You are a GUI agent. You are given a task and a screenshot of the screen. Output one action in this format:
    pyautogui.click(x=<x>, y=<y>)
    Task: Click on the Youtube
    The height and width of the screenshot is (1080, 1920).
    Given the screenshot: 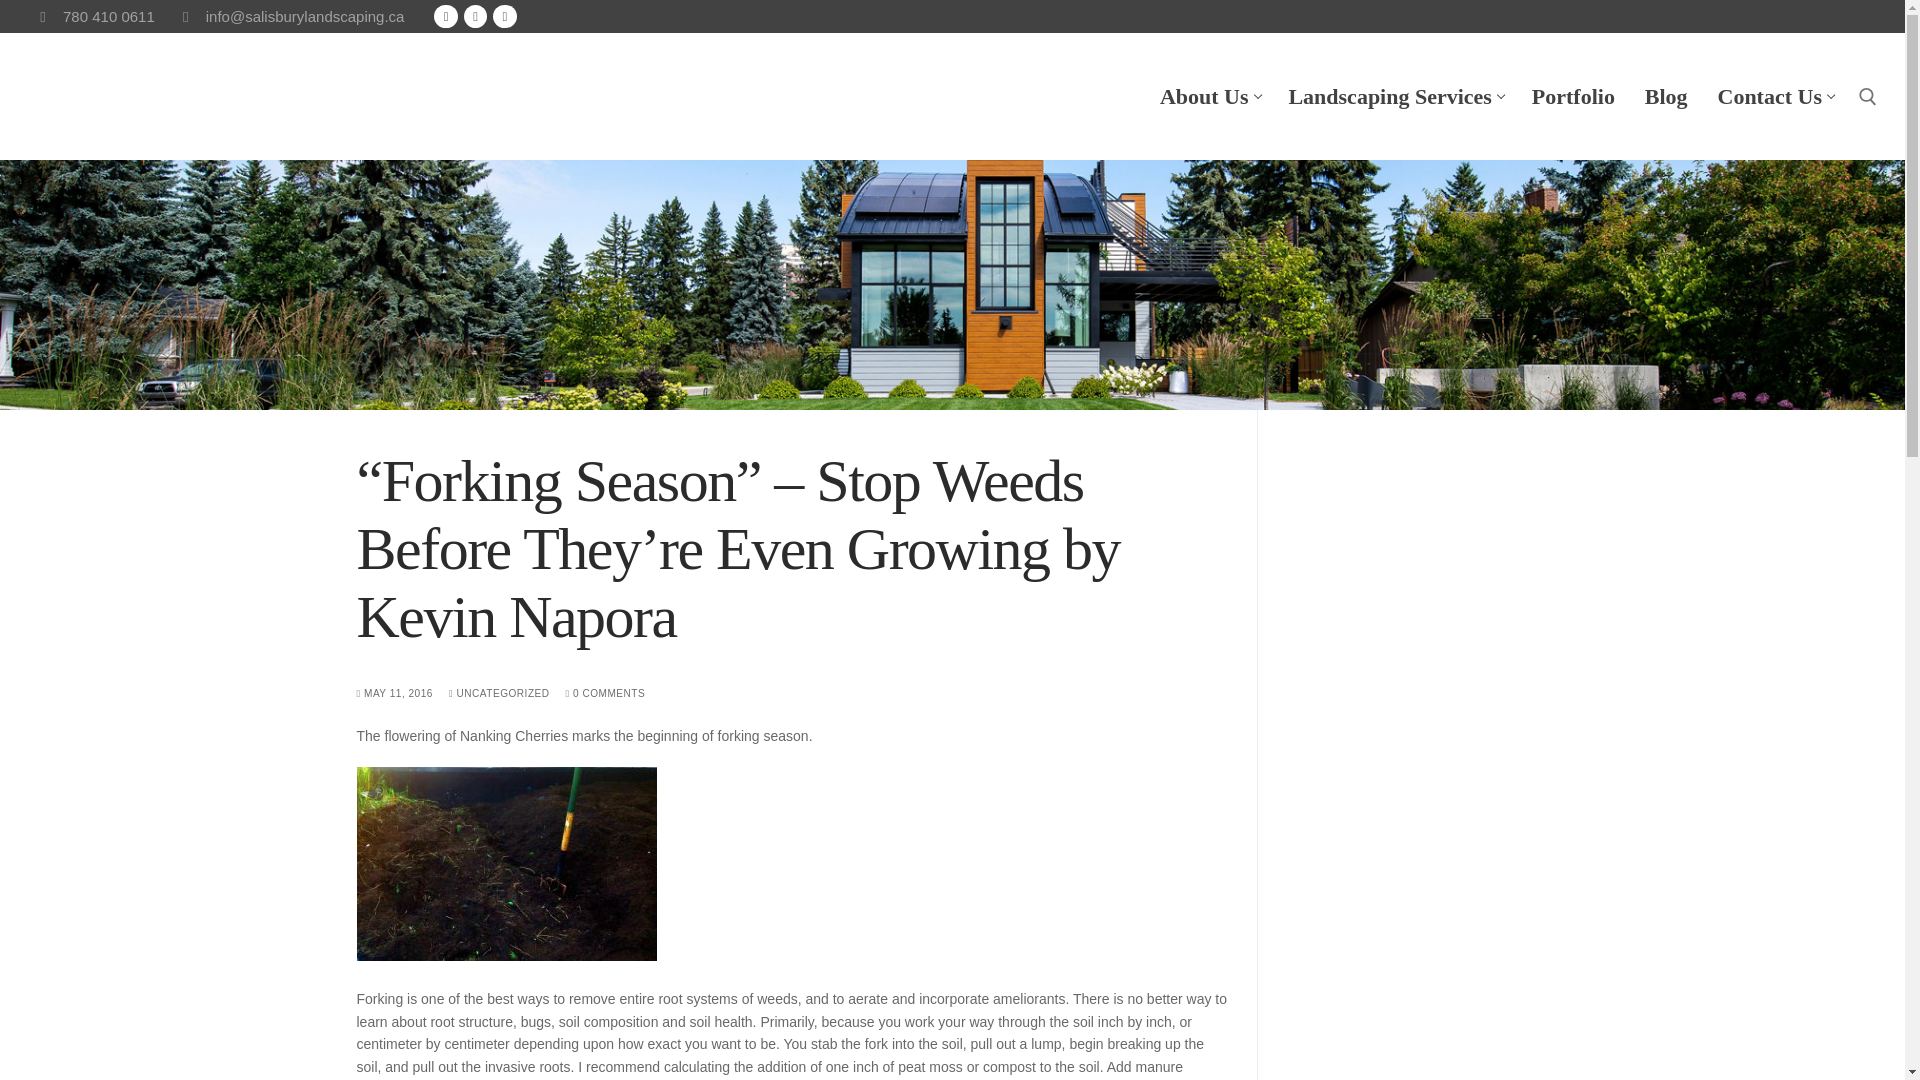 What is the action you would take?
    pyautogui.click(x=446, y=16)
    